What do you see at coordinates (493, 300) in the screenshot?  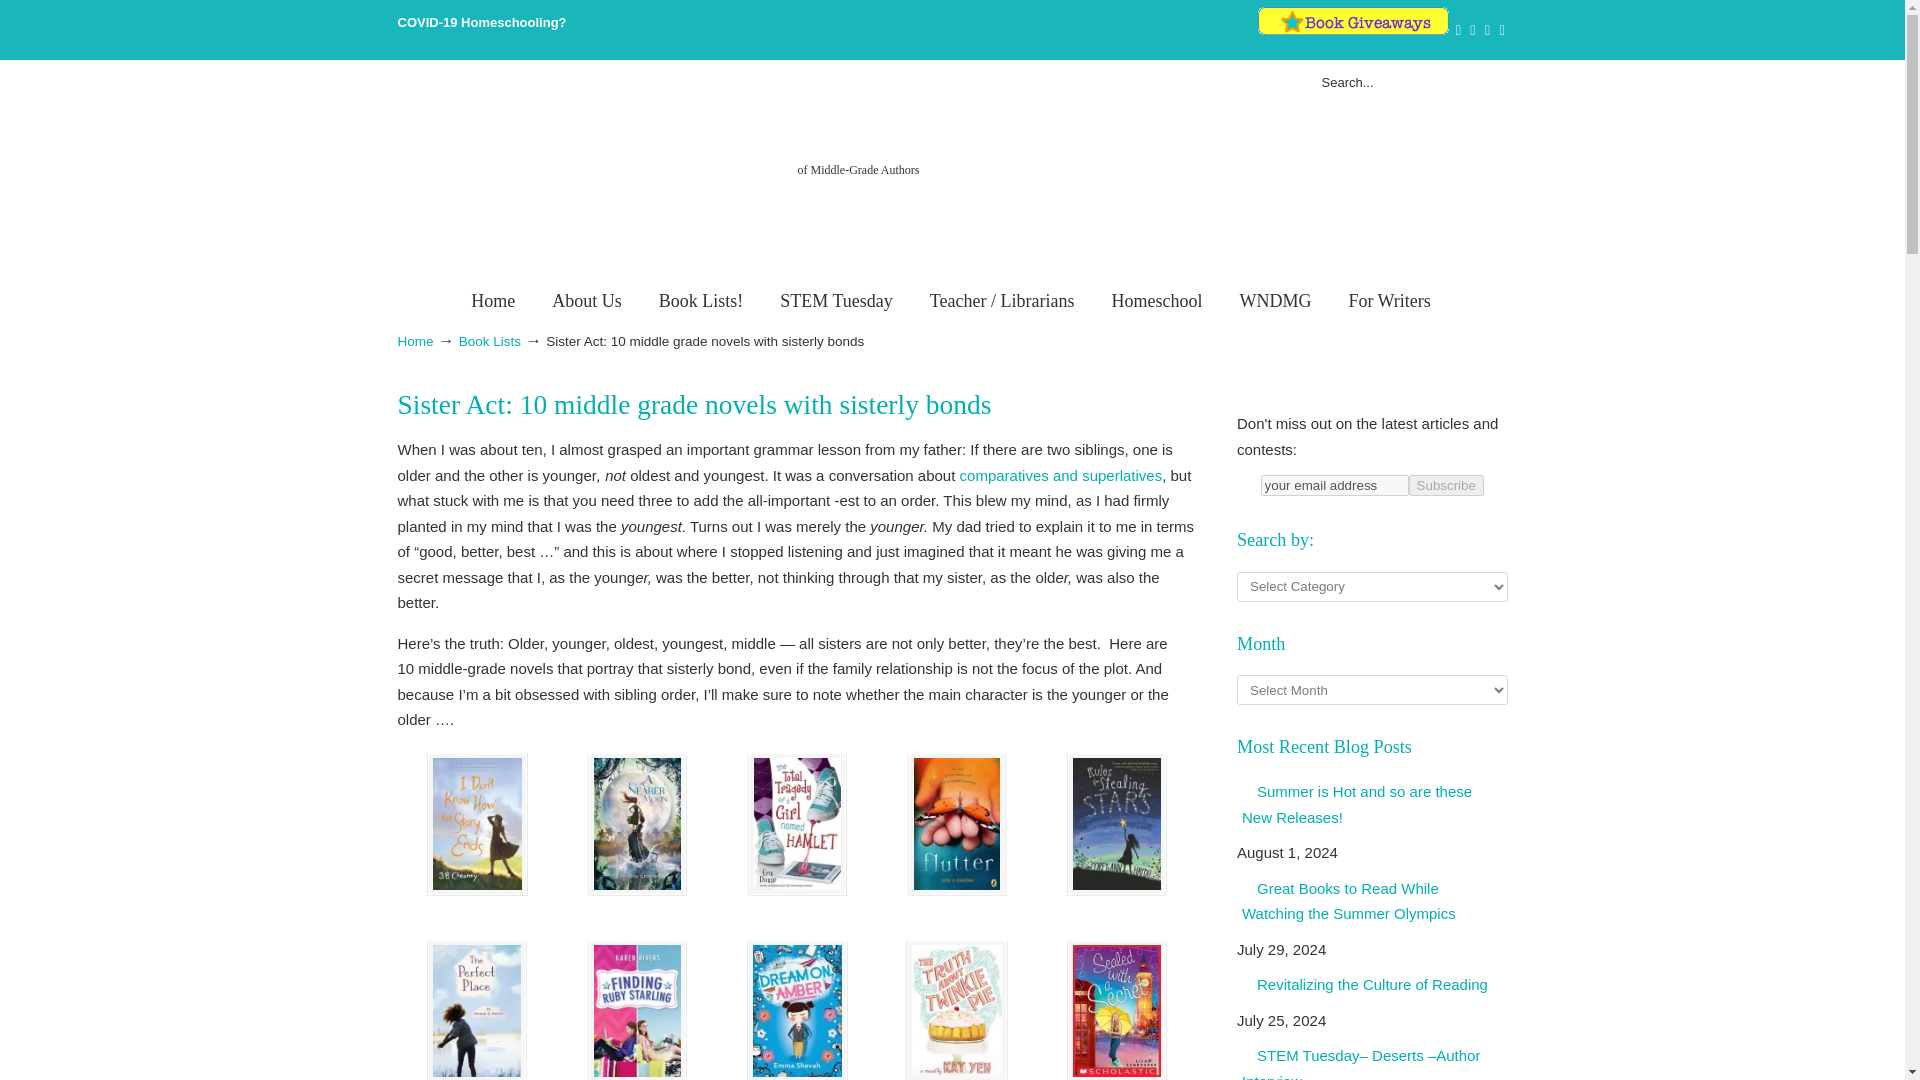 I see `Home` at bounding box center [493, 300].